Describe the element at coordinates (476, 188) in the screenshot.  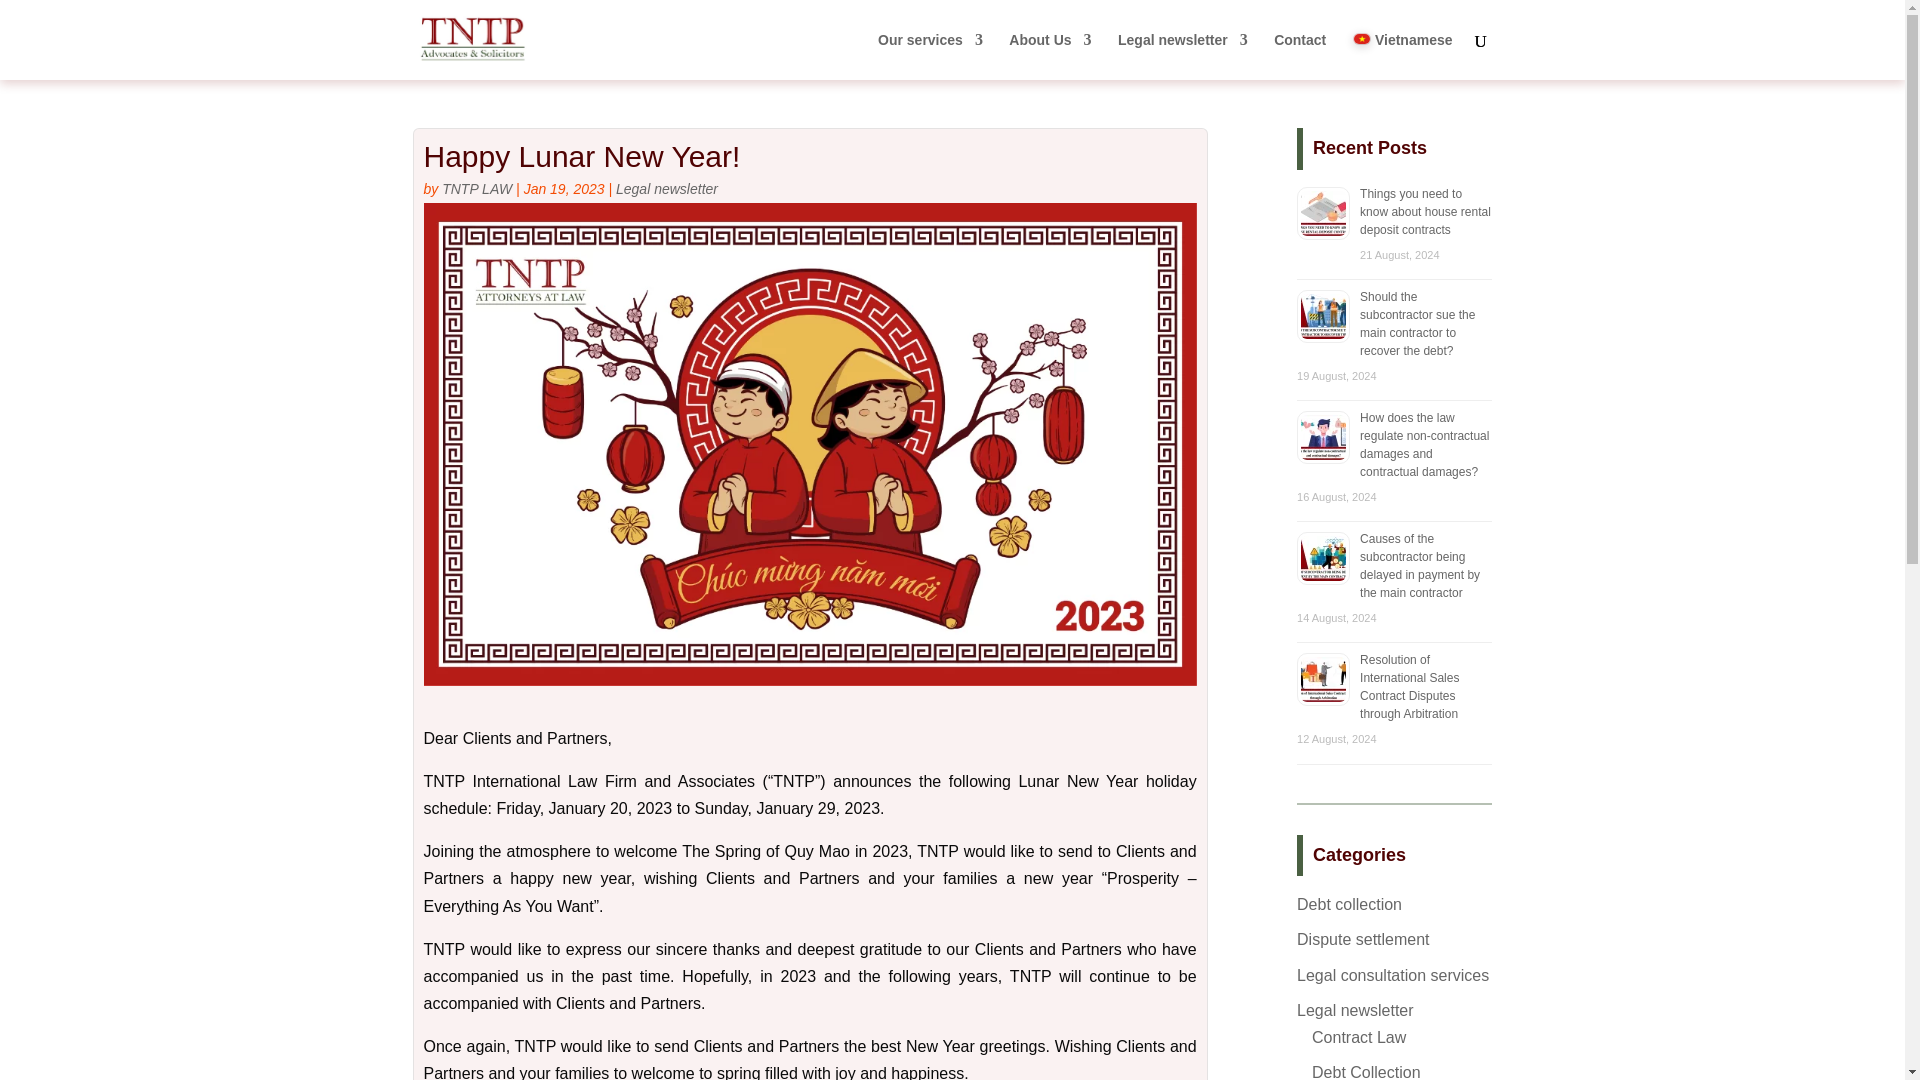
I see `Posts by TNTP LAW` at that location.